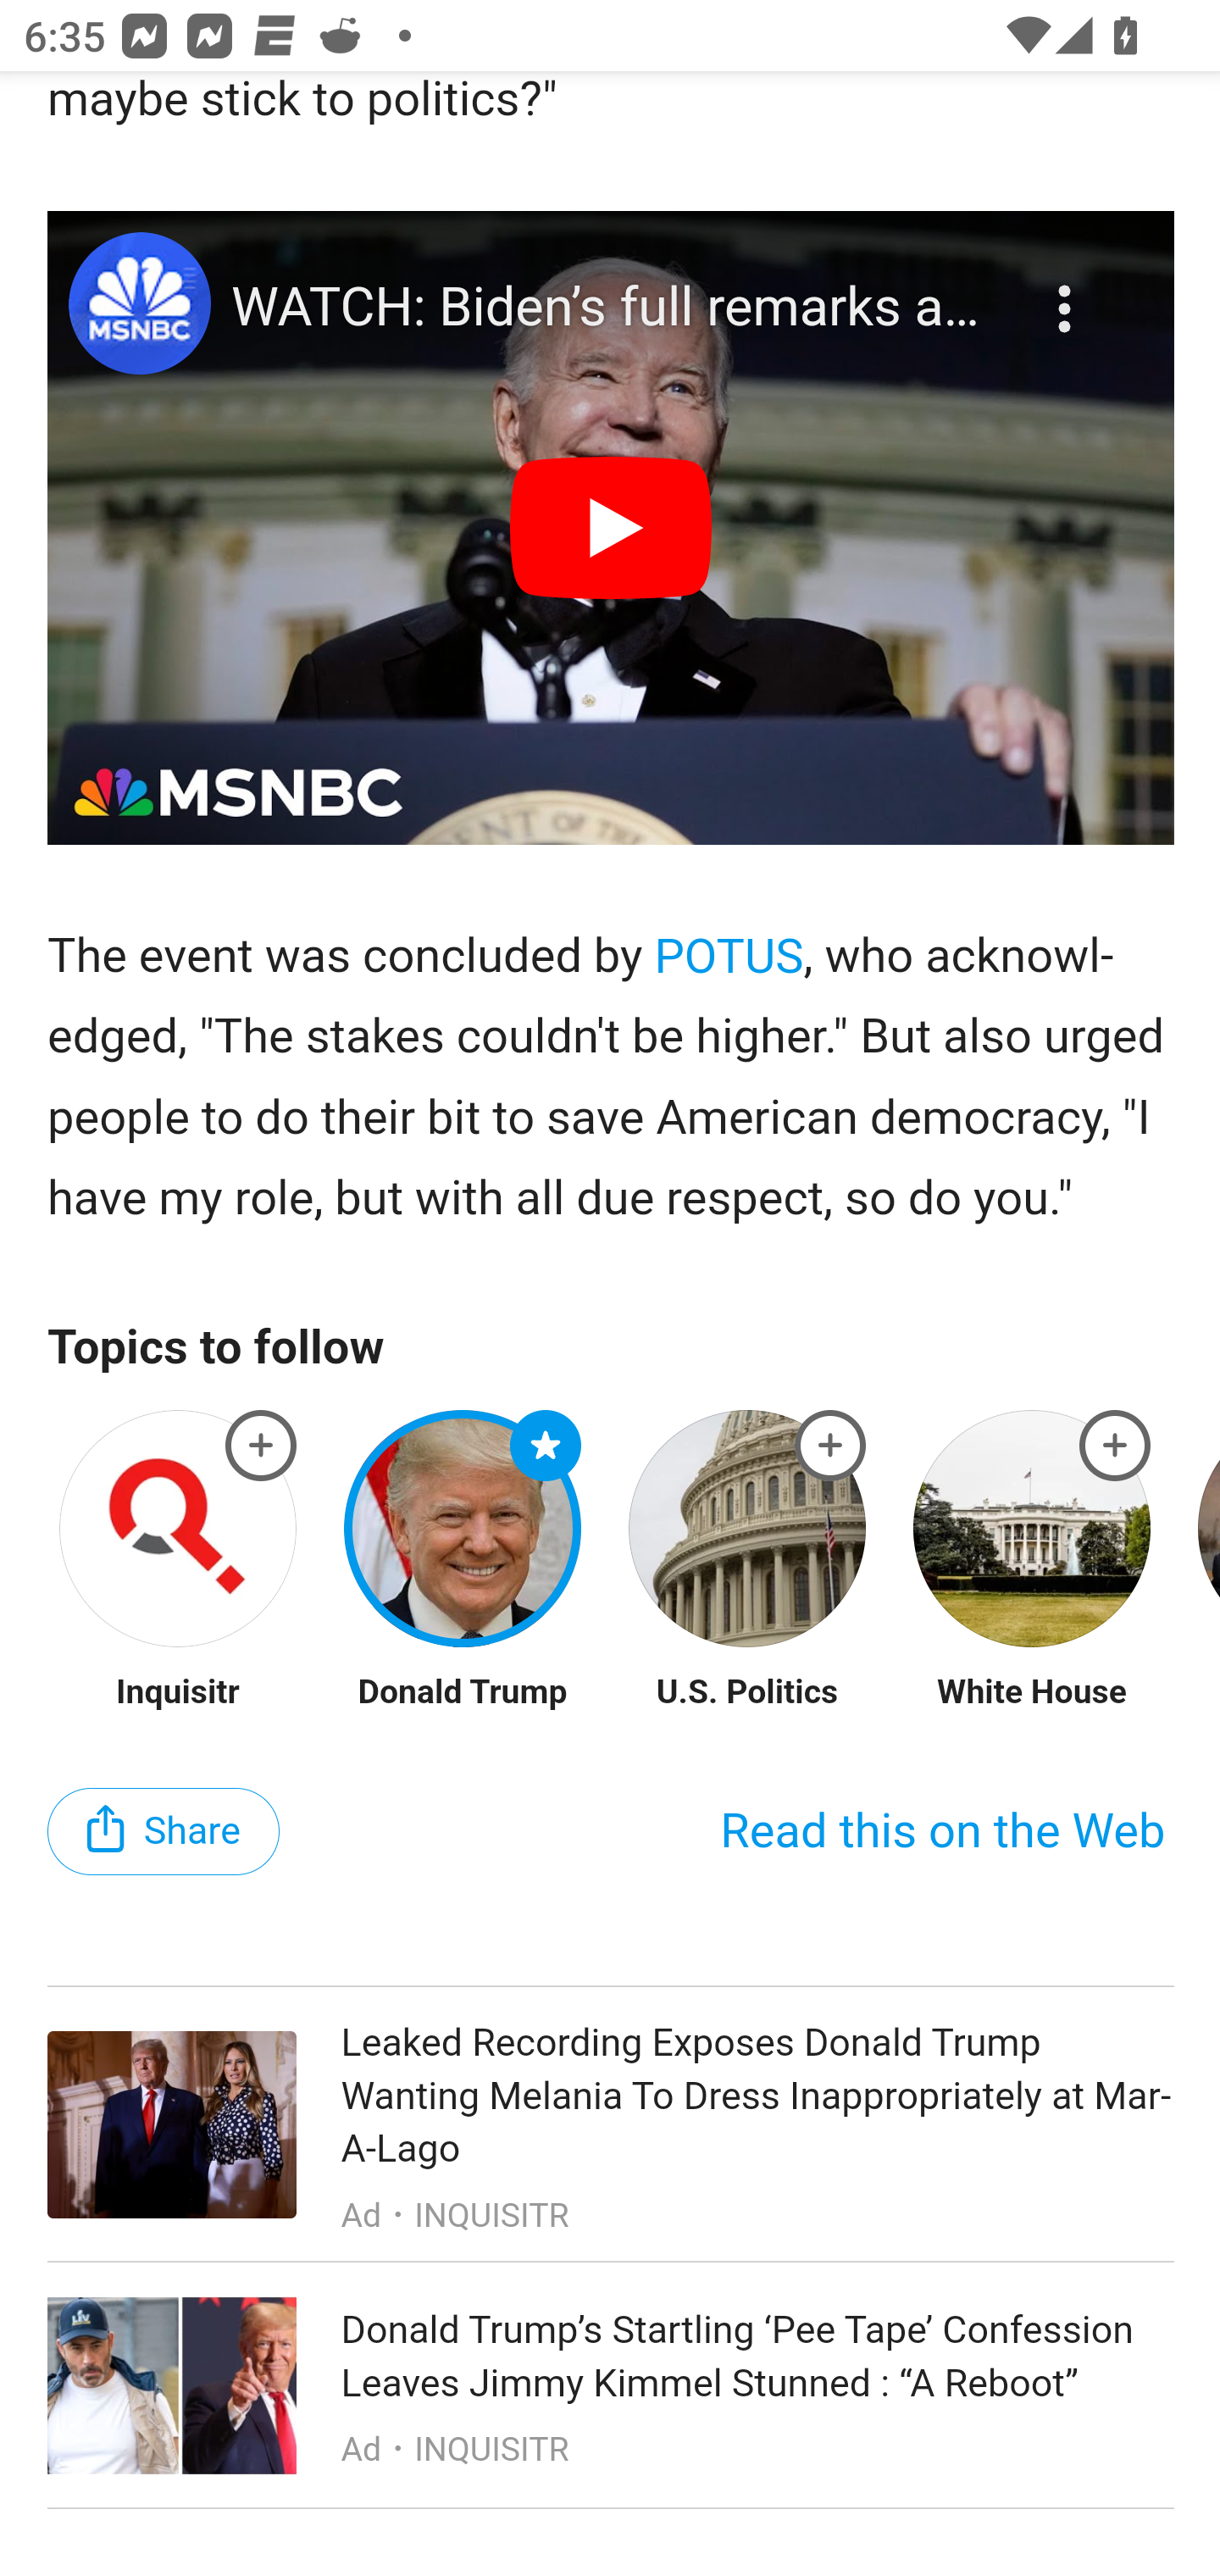  What do you see at coordinates (612, 530) in the screenshot?
I see `Play` at bounding box center [612, 530].